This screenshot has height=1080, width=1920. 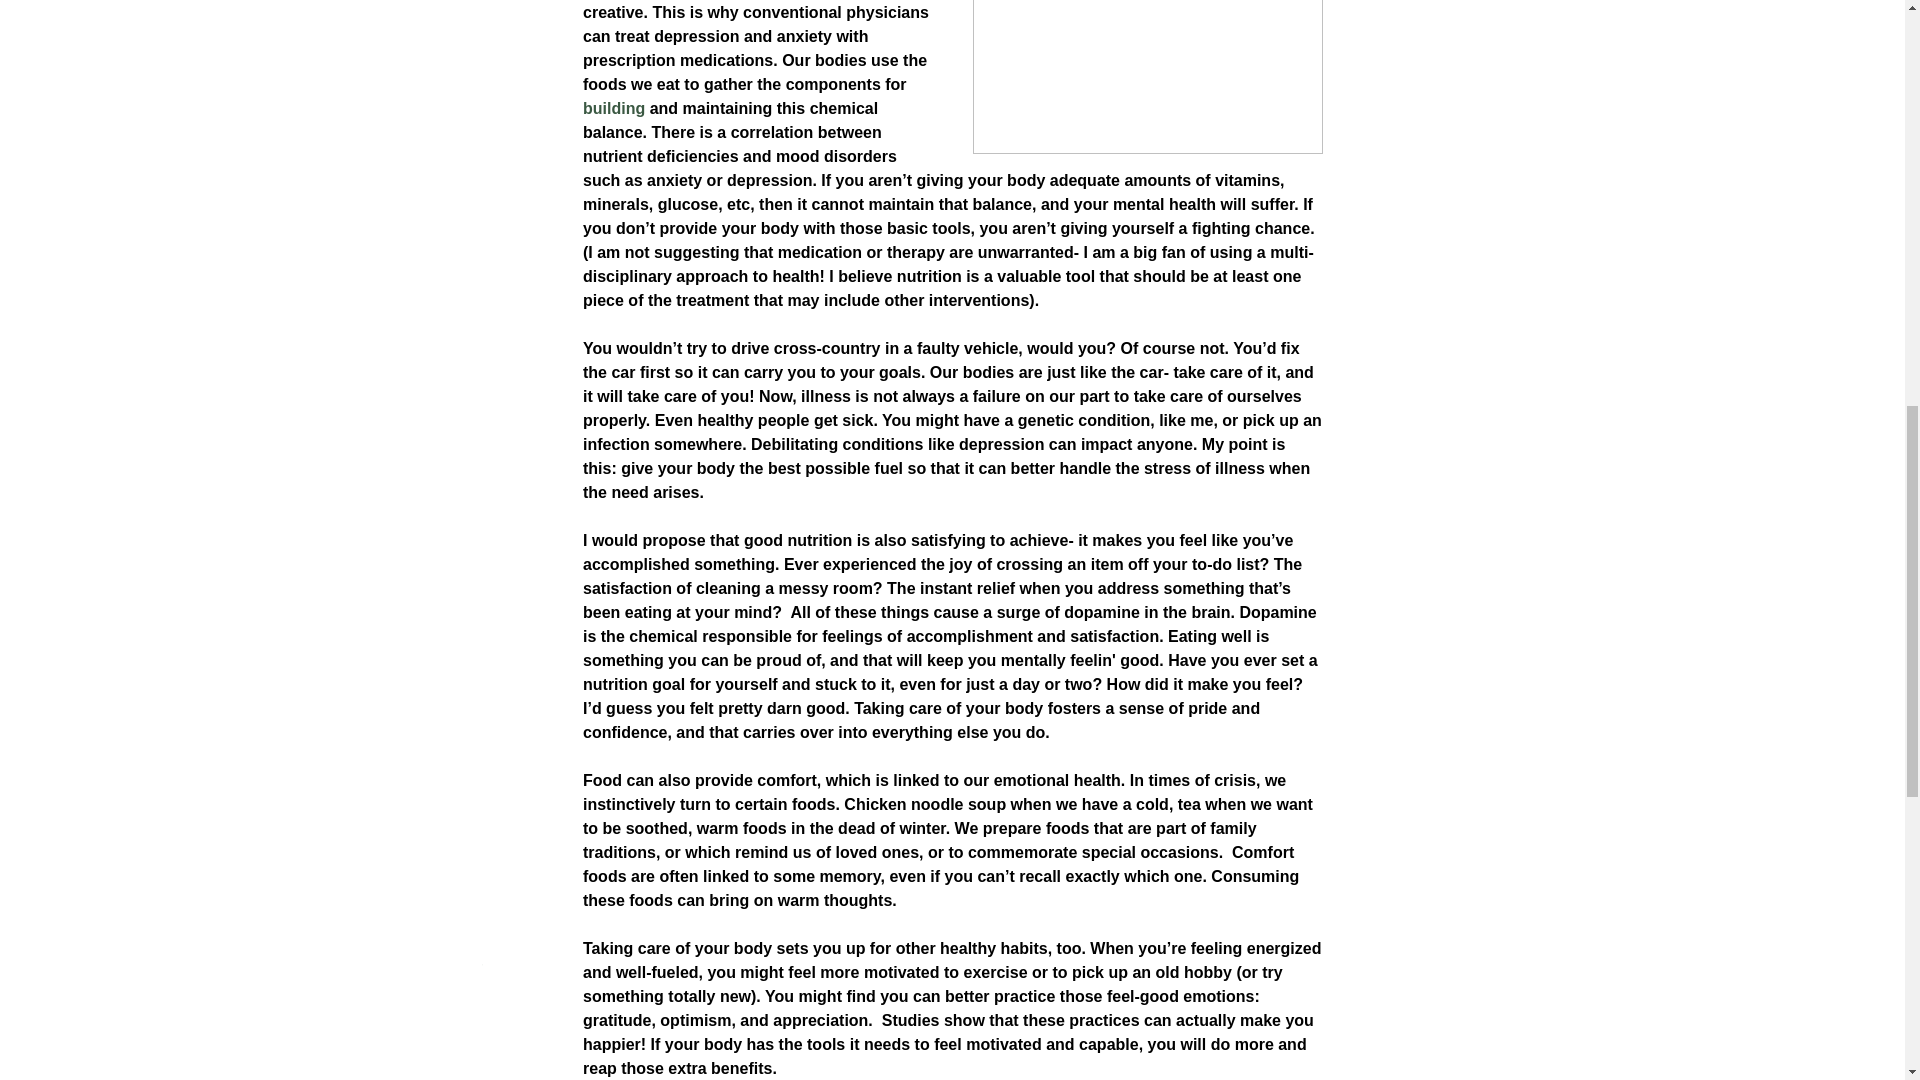 What do you see at coordinates (539, 1046) in the screenshot?
I see `mind` at bounding box center [539, 1046].